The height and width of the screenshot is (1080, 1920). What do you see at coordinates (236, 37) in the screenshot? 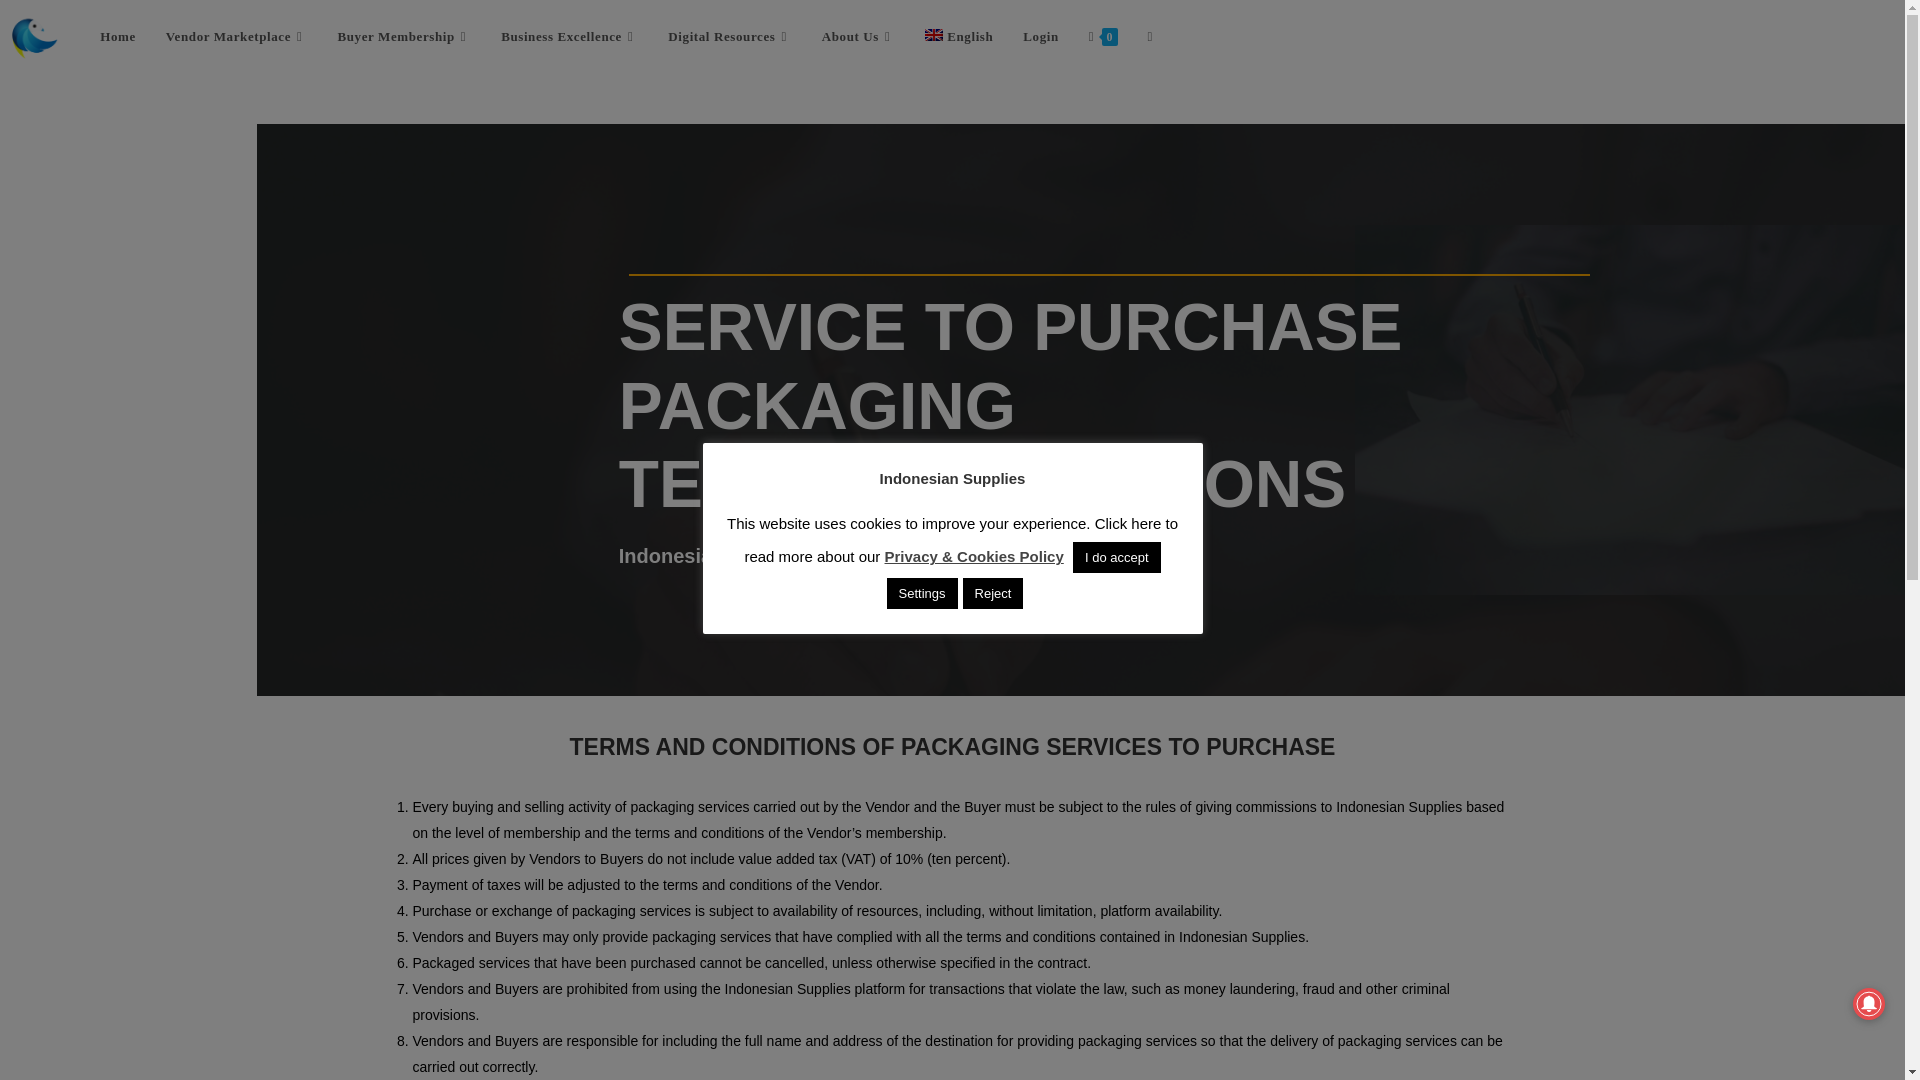
I see `Vendor Marketplace` at bounding box center [236, 37].